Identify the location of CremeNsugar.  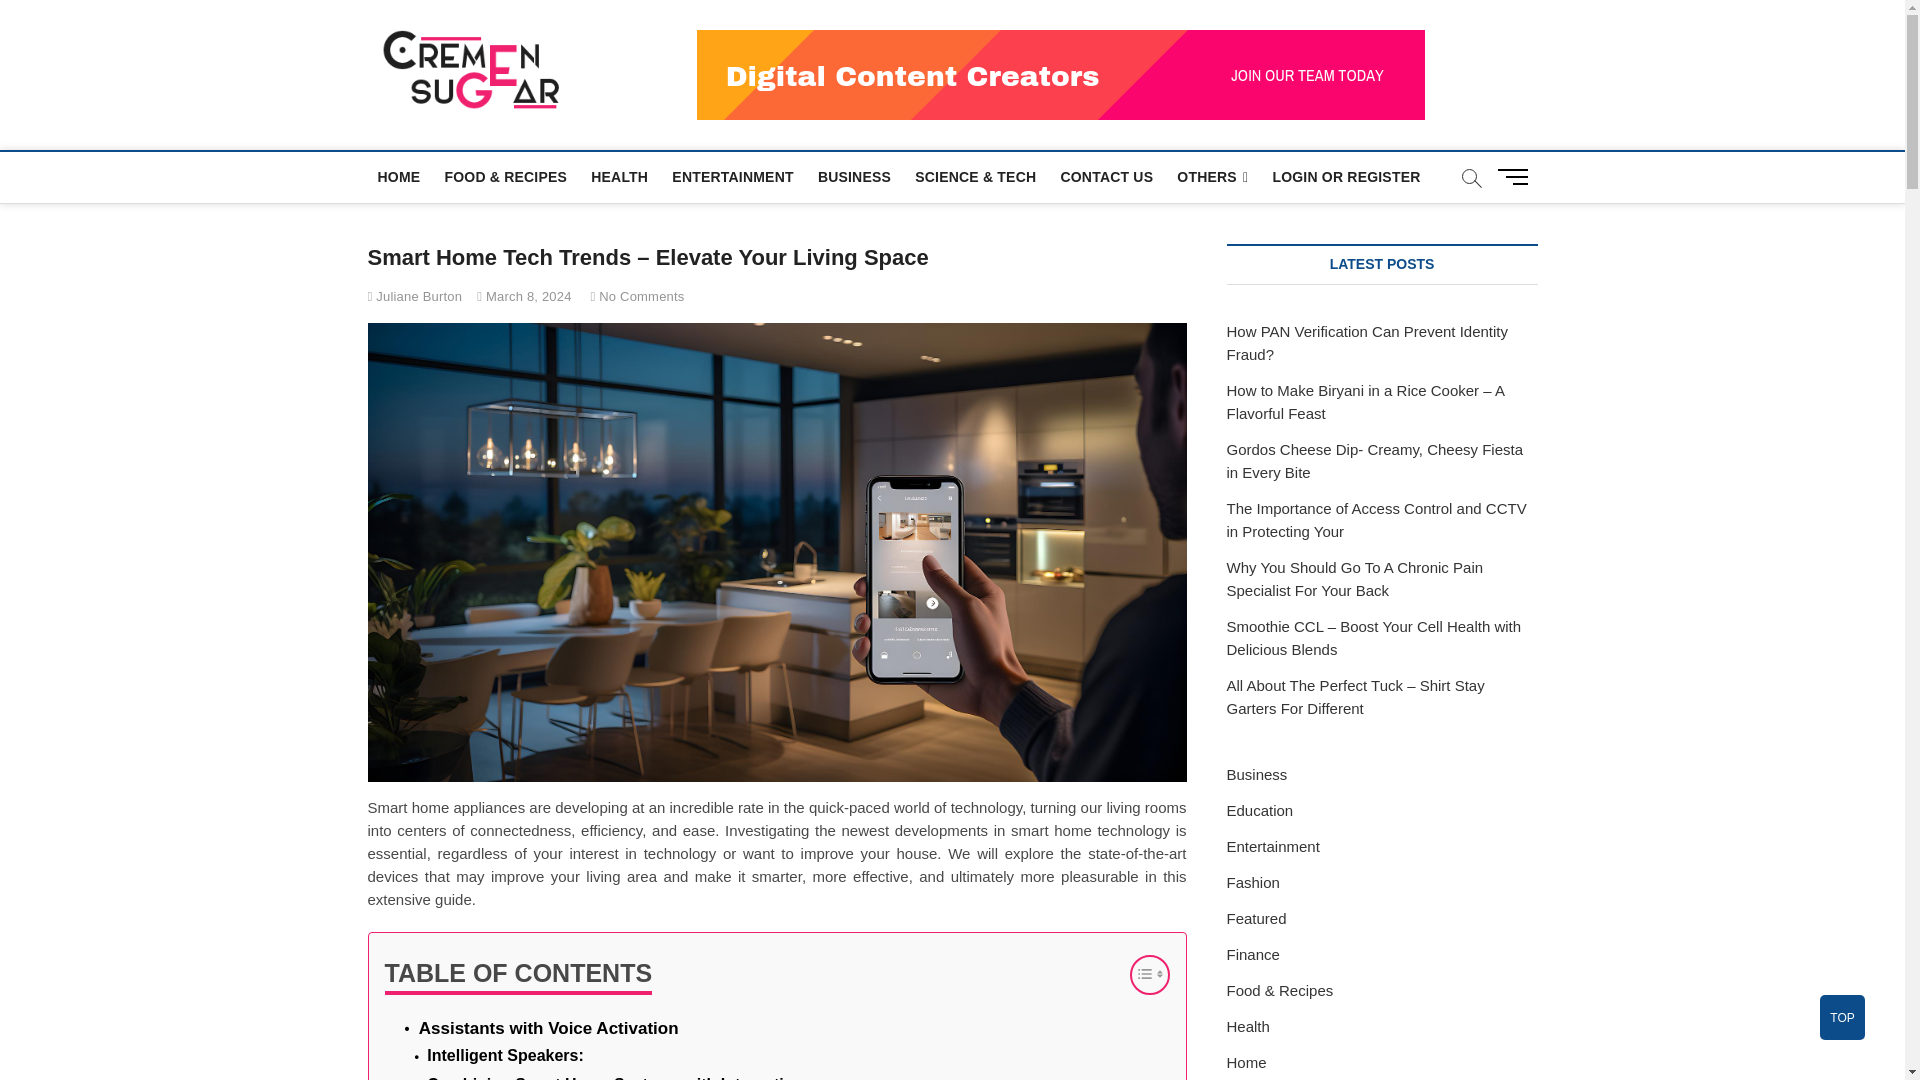
(686, 66).